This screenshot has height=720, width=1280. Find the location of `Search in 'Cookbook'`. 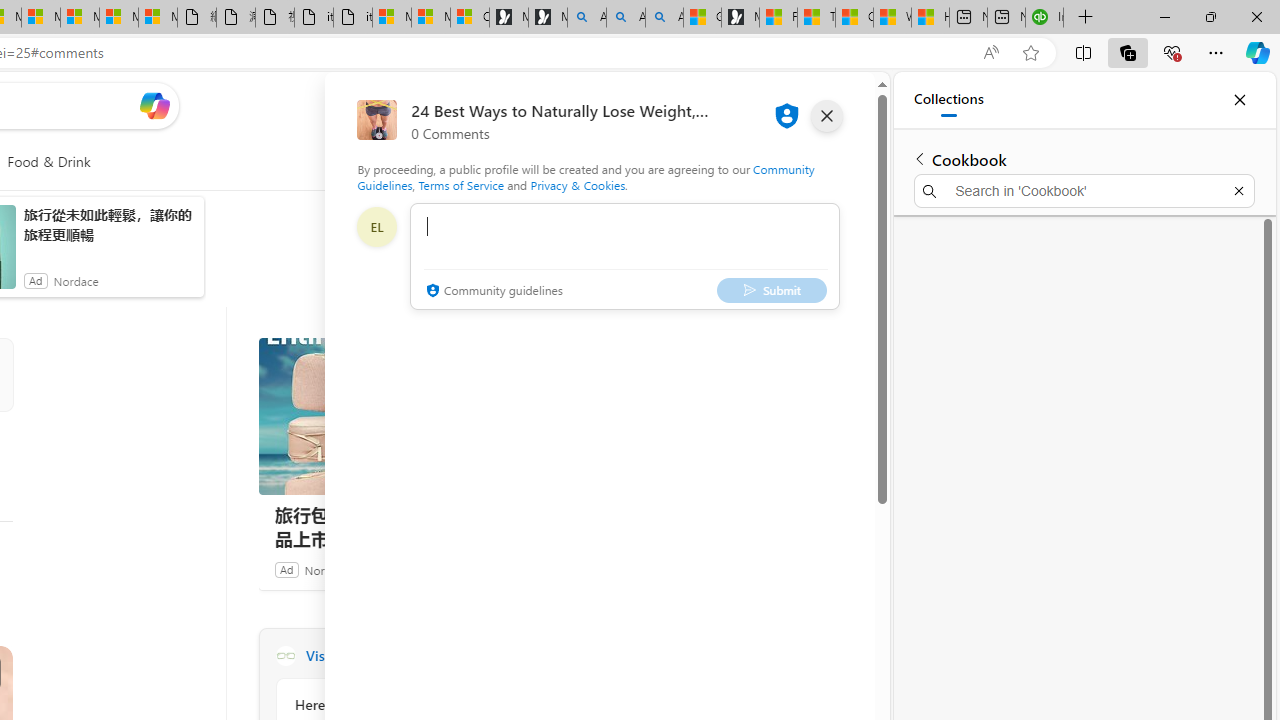

Search in 'Cookbook' is located at coordinates (1084, 190).